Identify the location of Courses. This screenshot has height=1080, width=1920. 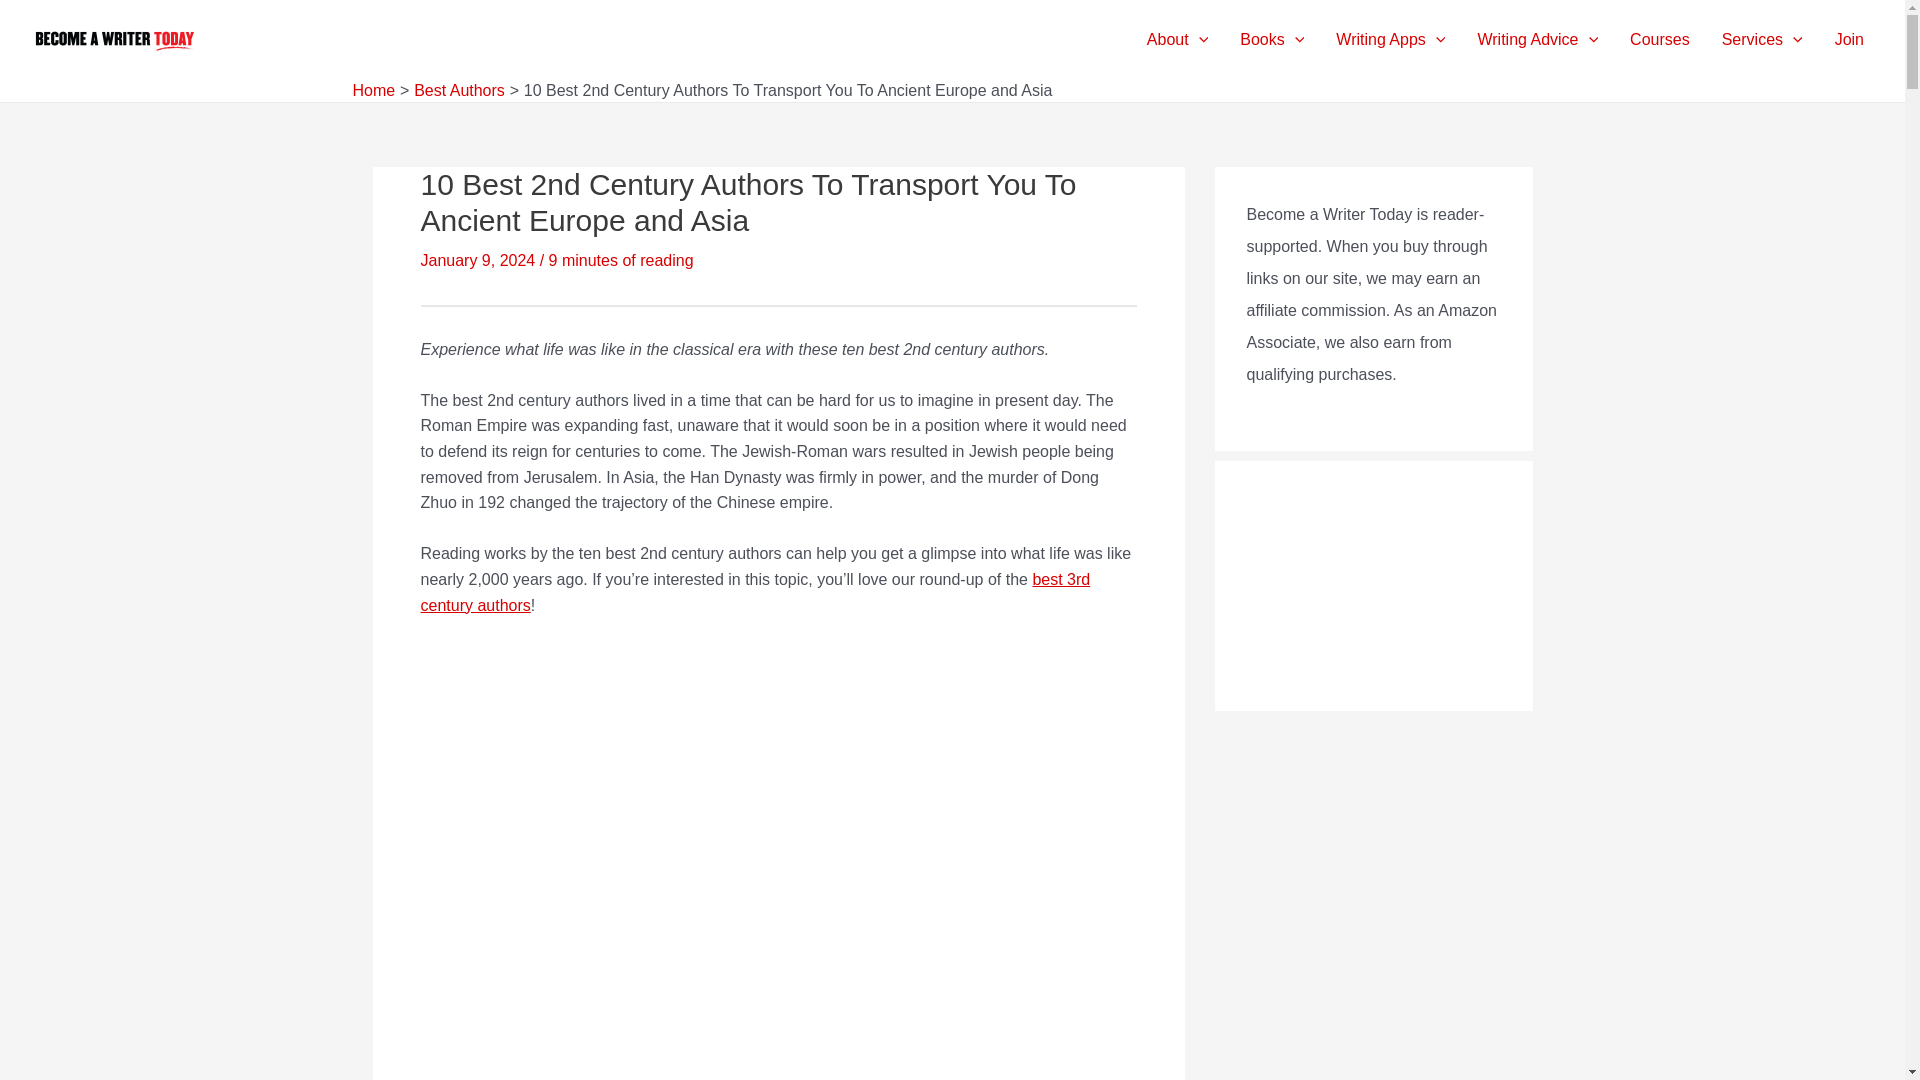
(1660, 40).